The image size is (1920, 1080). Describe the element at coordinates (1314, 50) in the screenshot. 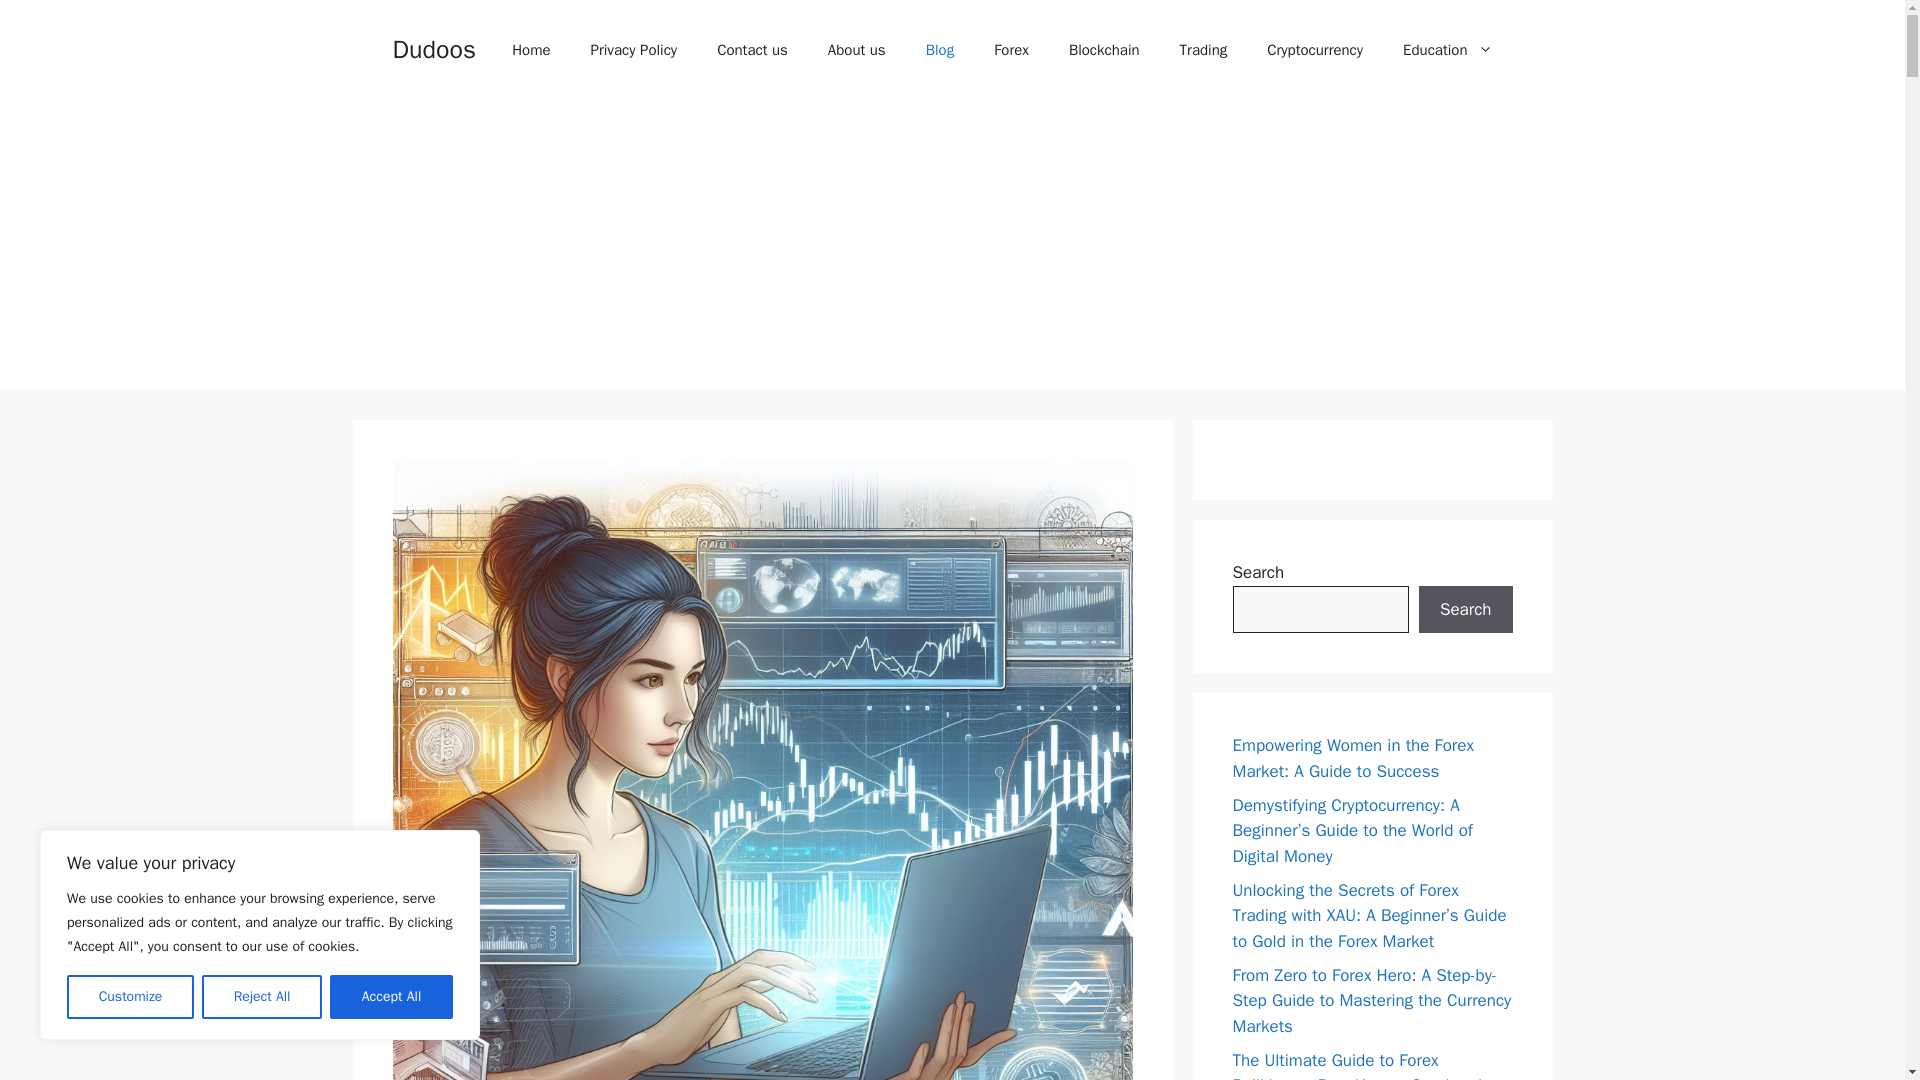

I see `Cryptocurrency` at that location.